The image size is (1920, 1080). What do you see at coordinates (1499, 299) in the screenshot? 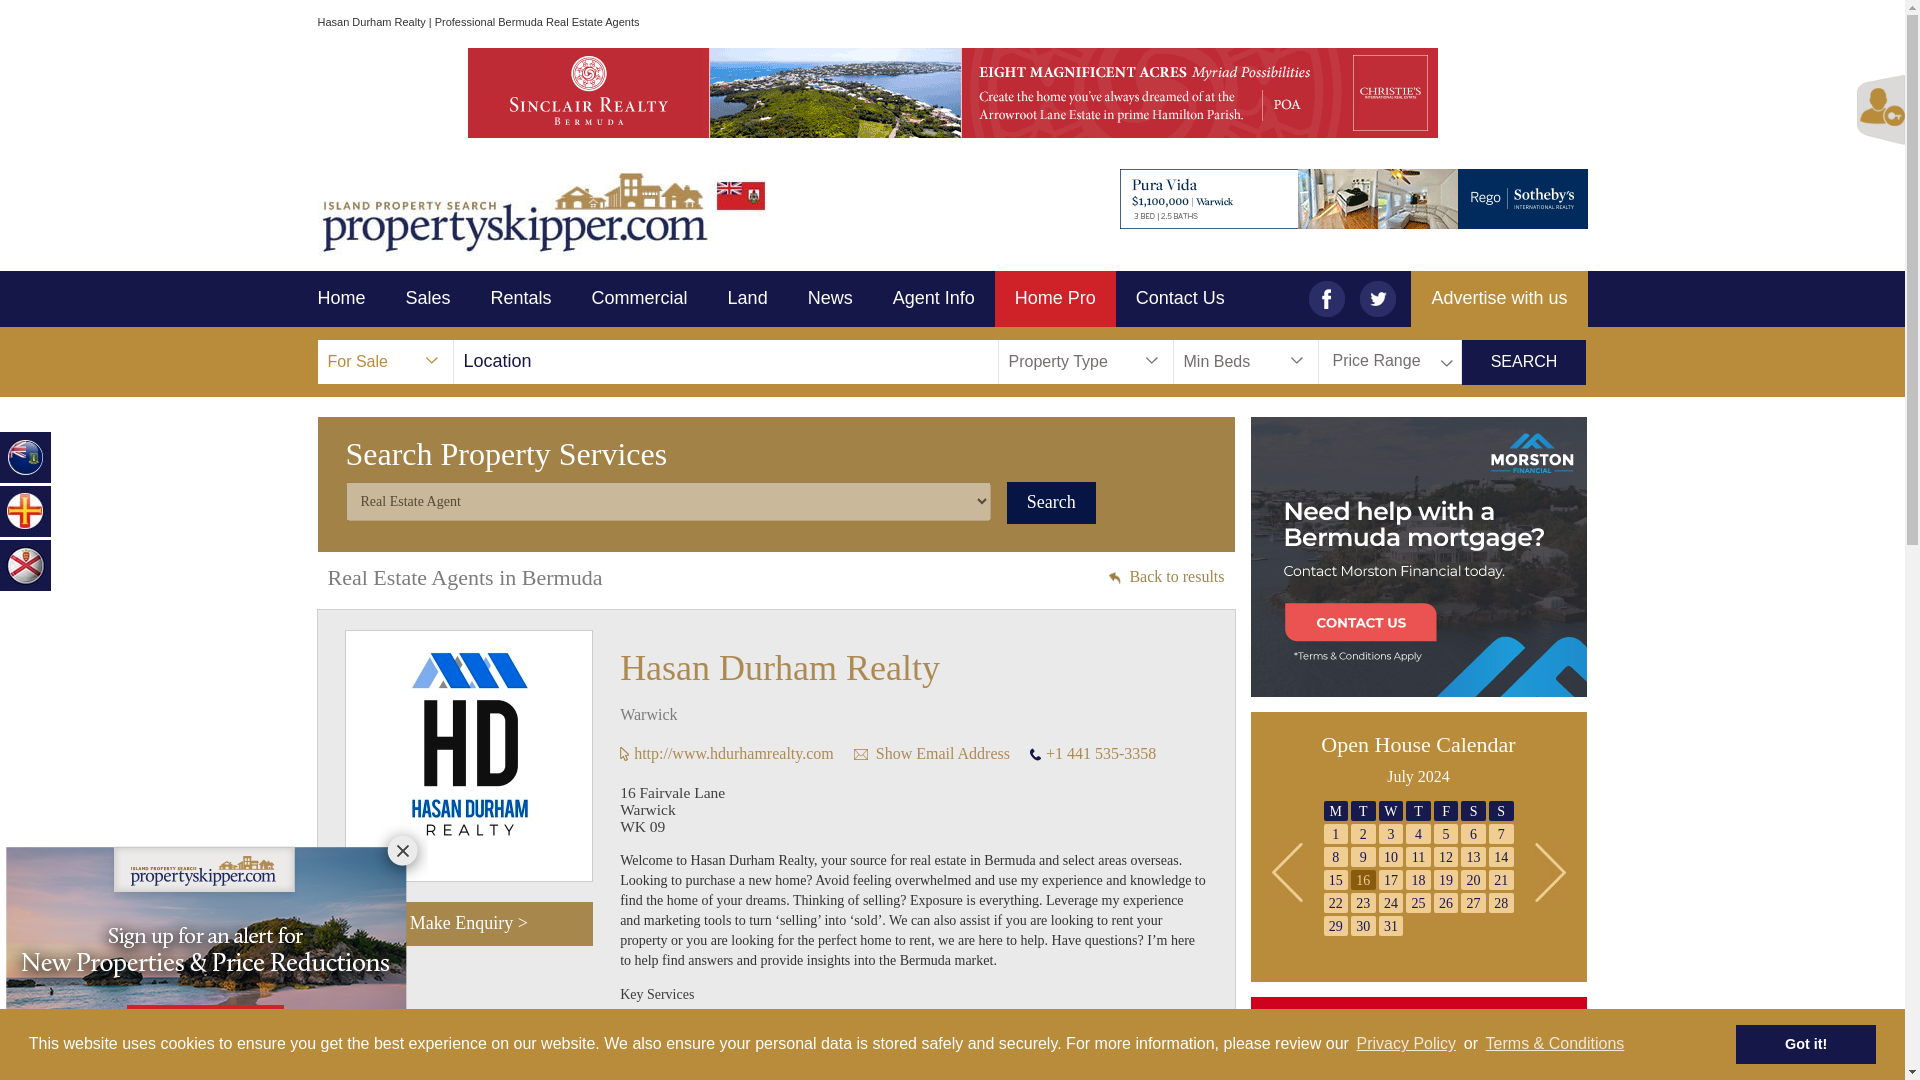
I see `Advertise with us` at bounding box center [1499, 299].